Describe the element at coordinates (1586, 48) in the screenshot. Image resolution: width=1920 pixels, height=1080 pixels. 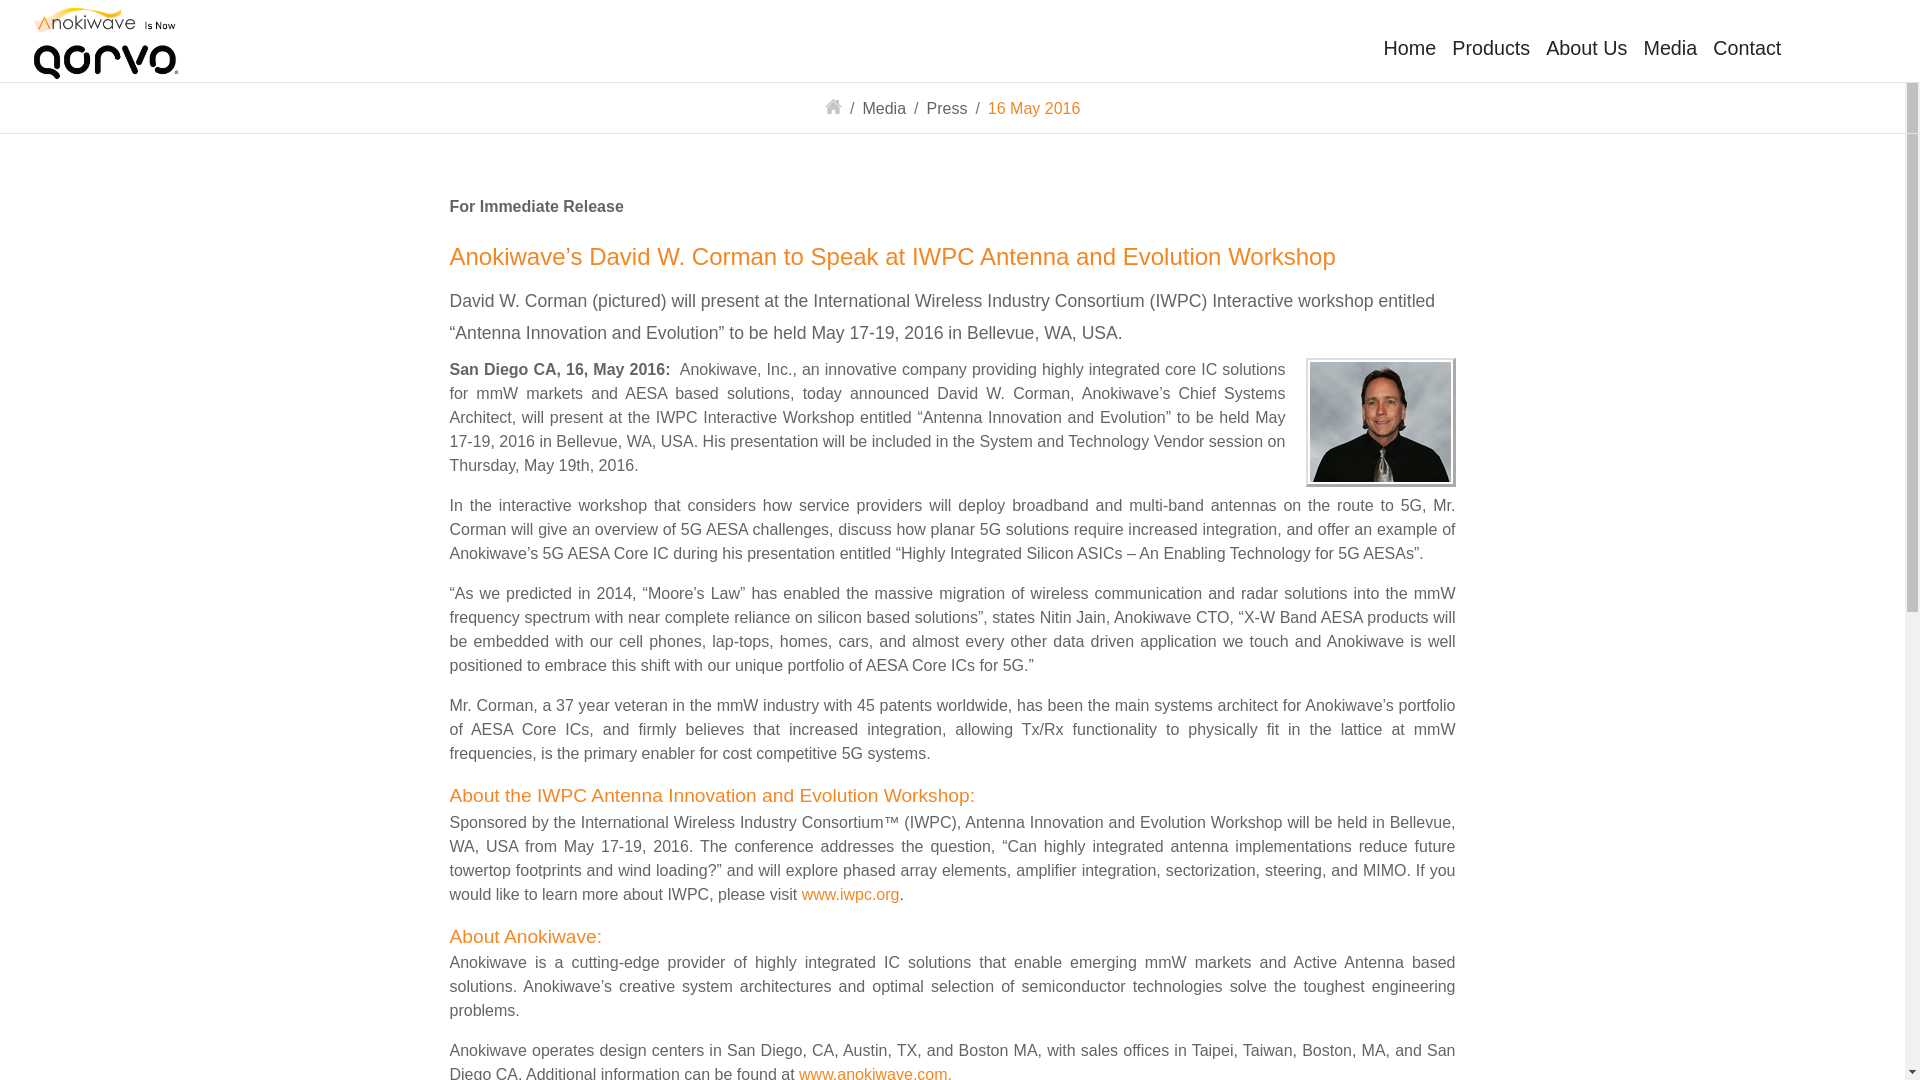
I see `About Us` at that location.